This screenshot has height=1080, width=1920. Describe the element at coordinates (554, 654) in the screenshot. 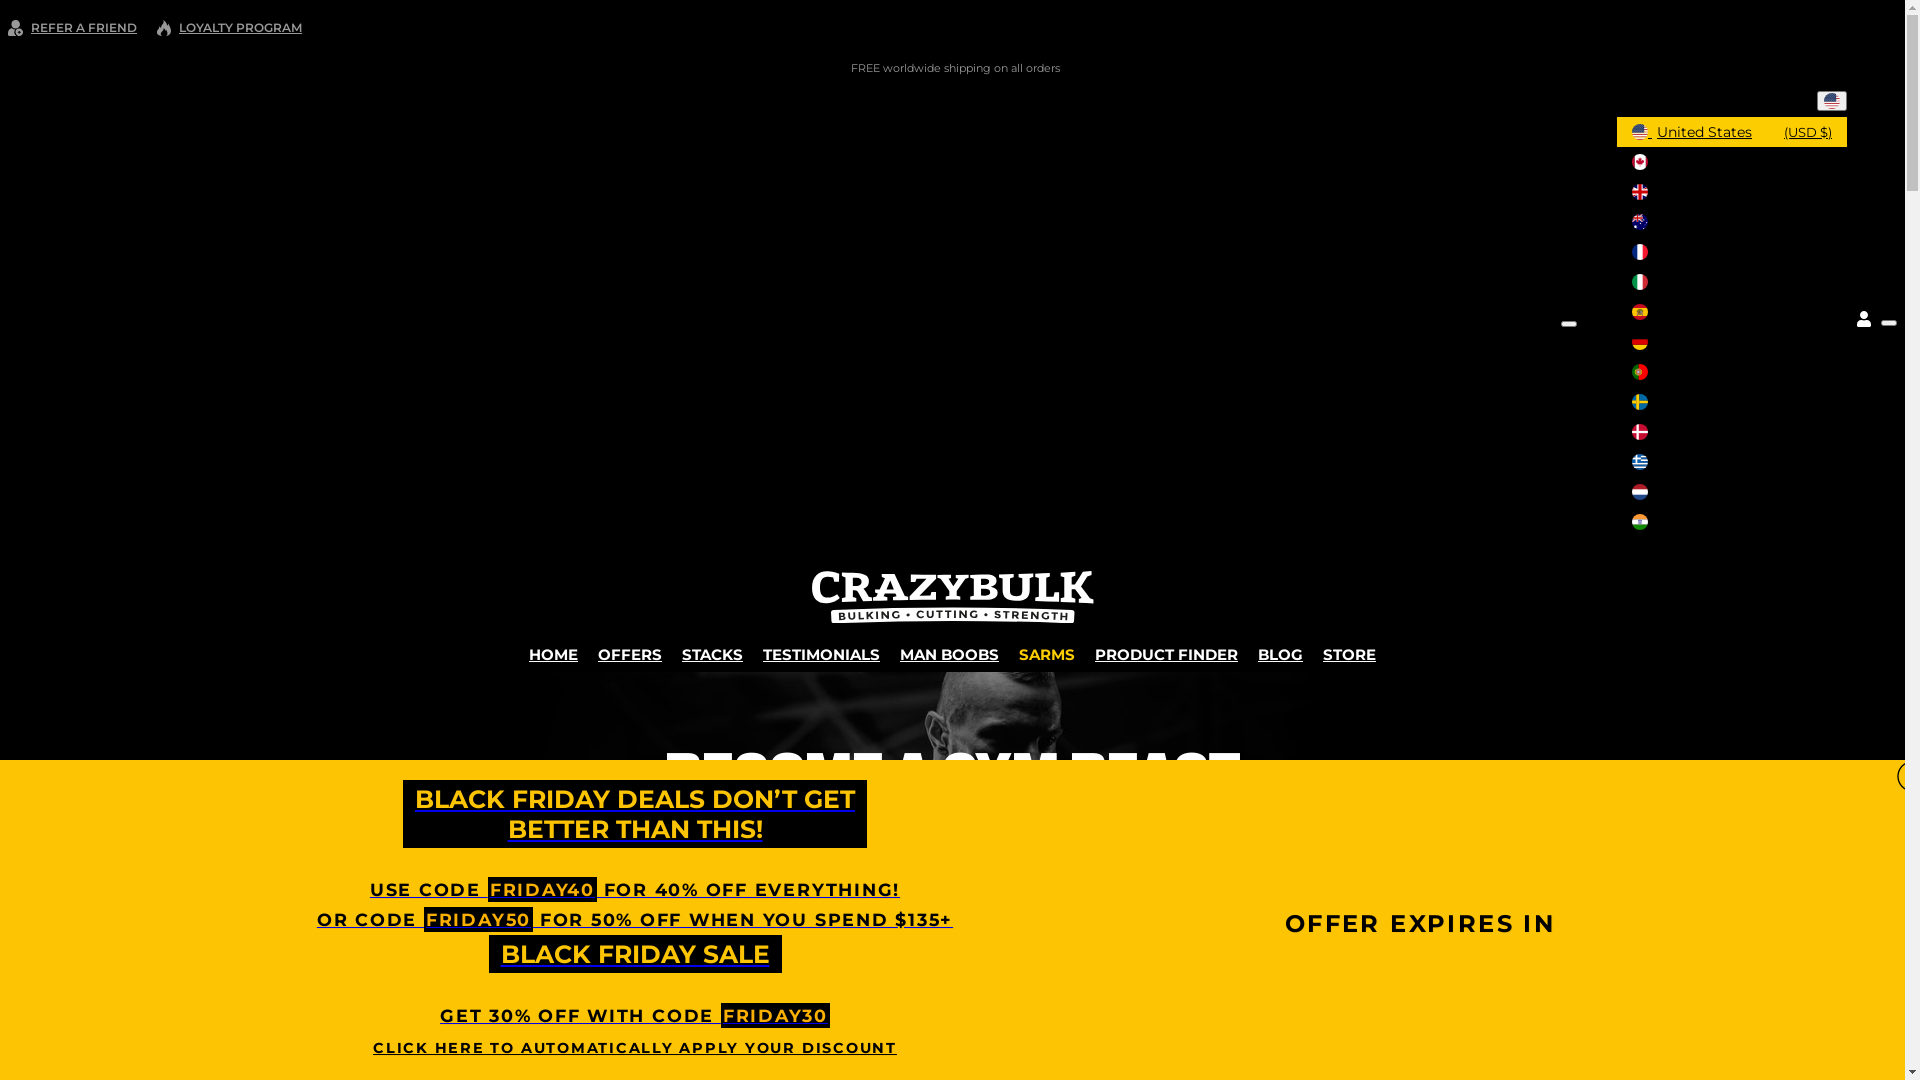

I see `HOME` at that location.